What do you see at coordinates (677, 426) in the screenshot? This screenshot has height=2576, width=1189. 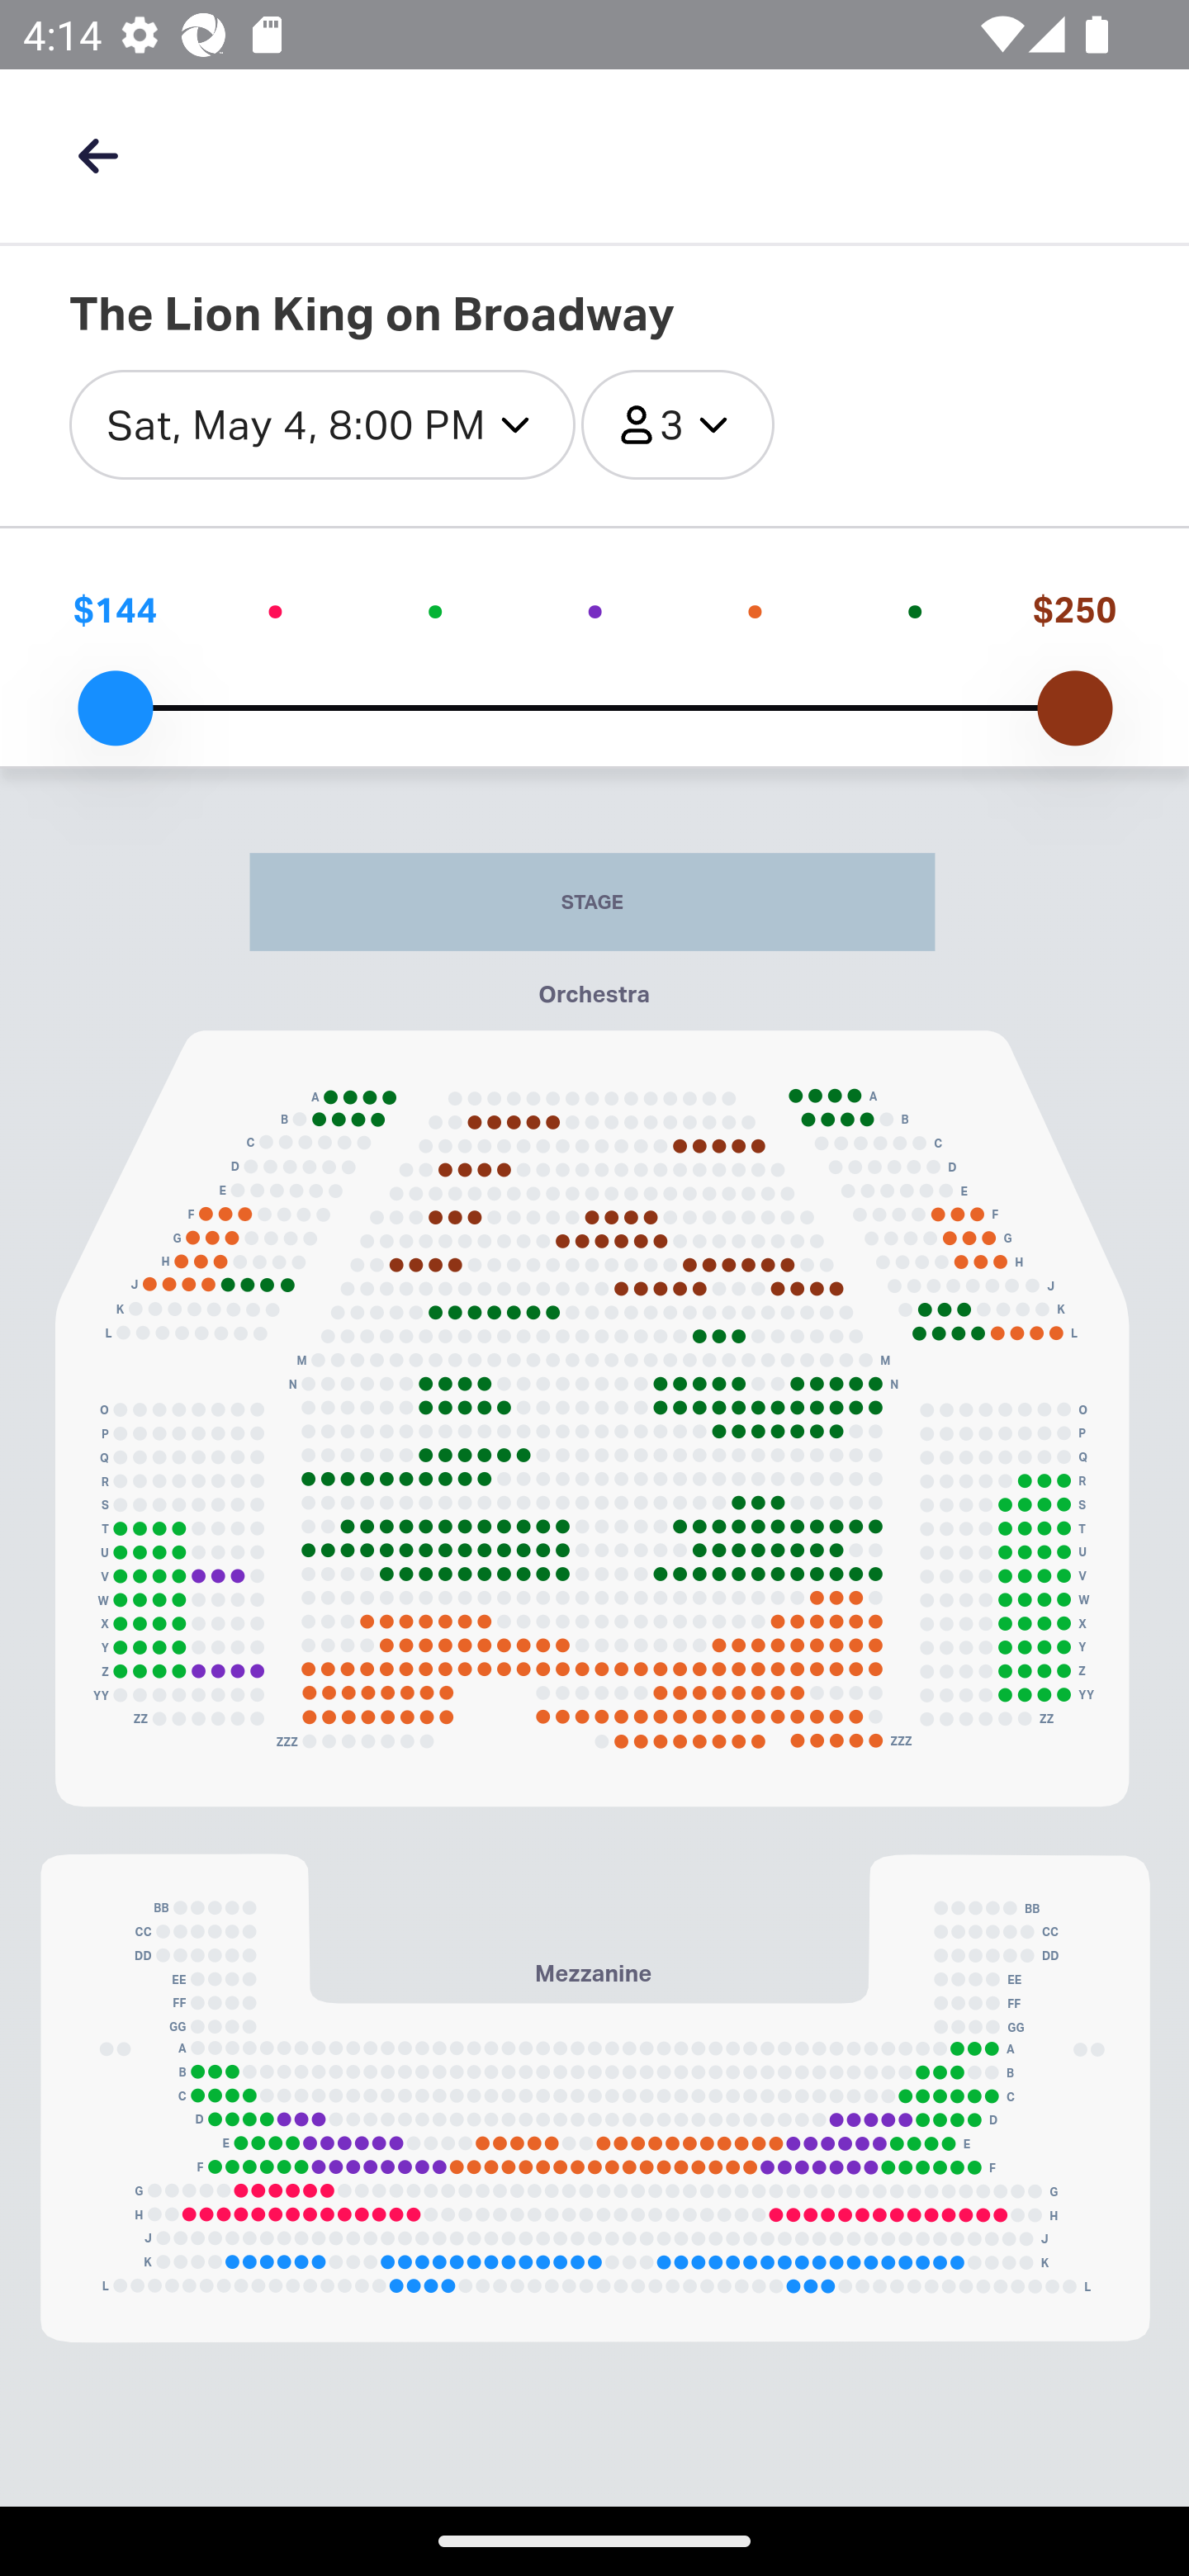 I see `3` at bounding box center [677, 426].